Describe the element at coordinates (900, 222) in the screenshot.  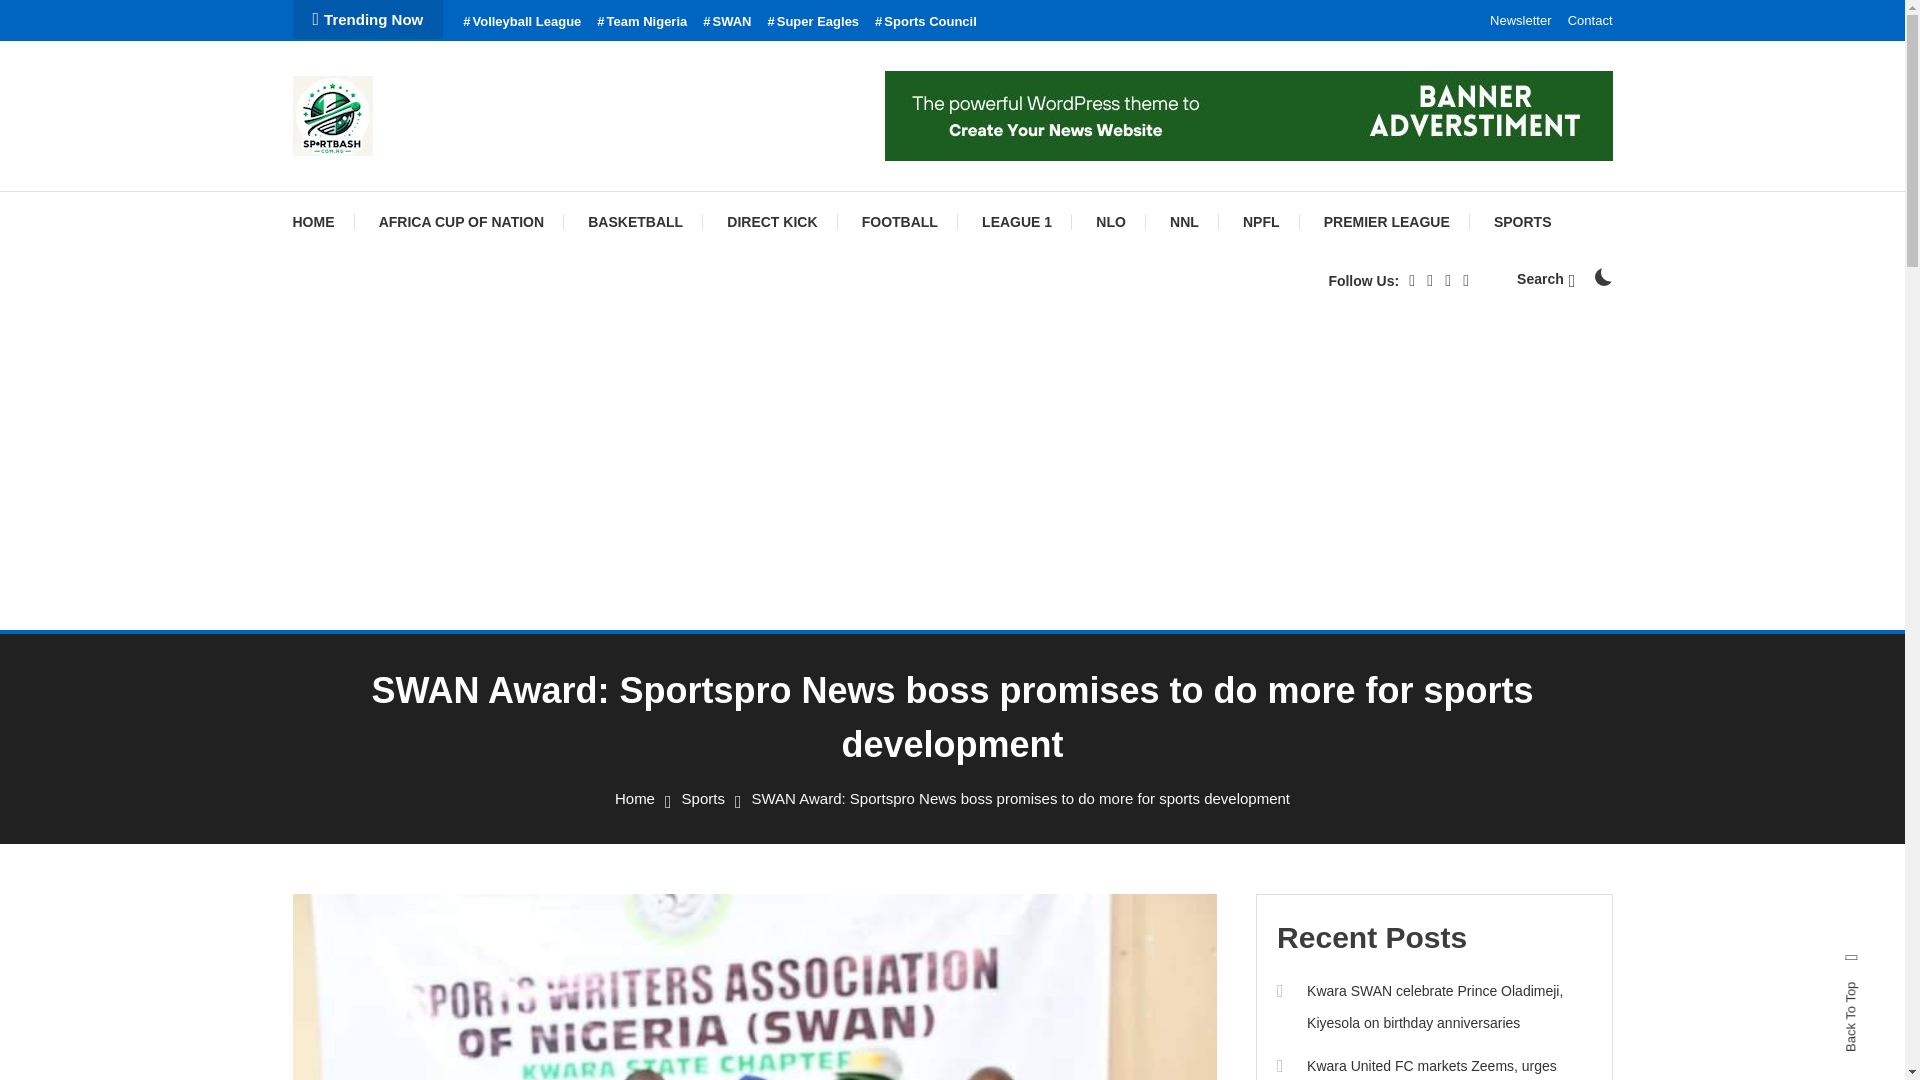
I see `FOOTBALL` at that location.